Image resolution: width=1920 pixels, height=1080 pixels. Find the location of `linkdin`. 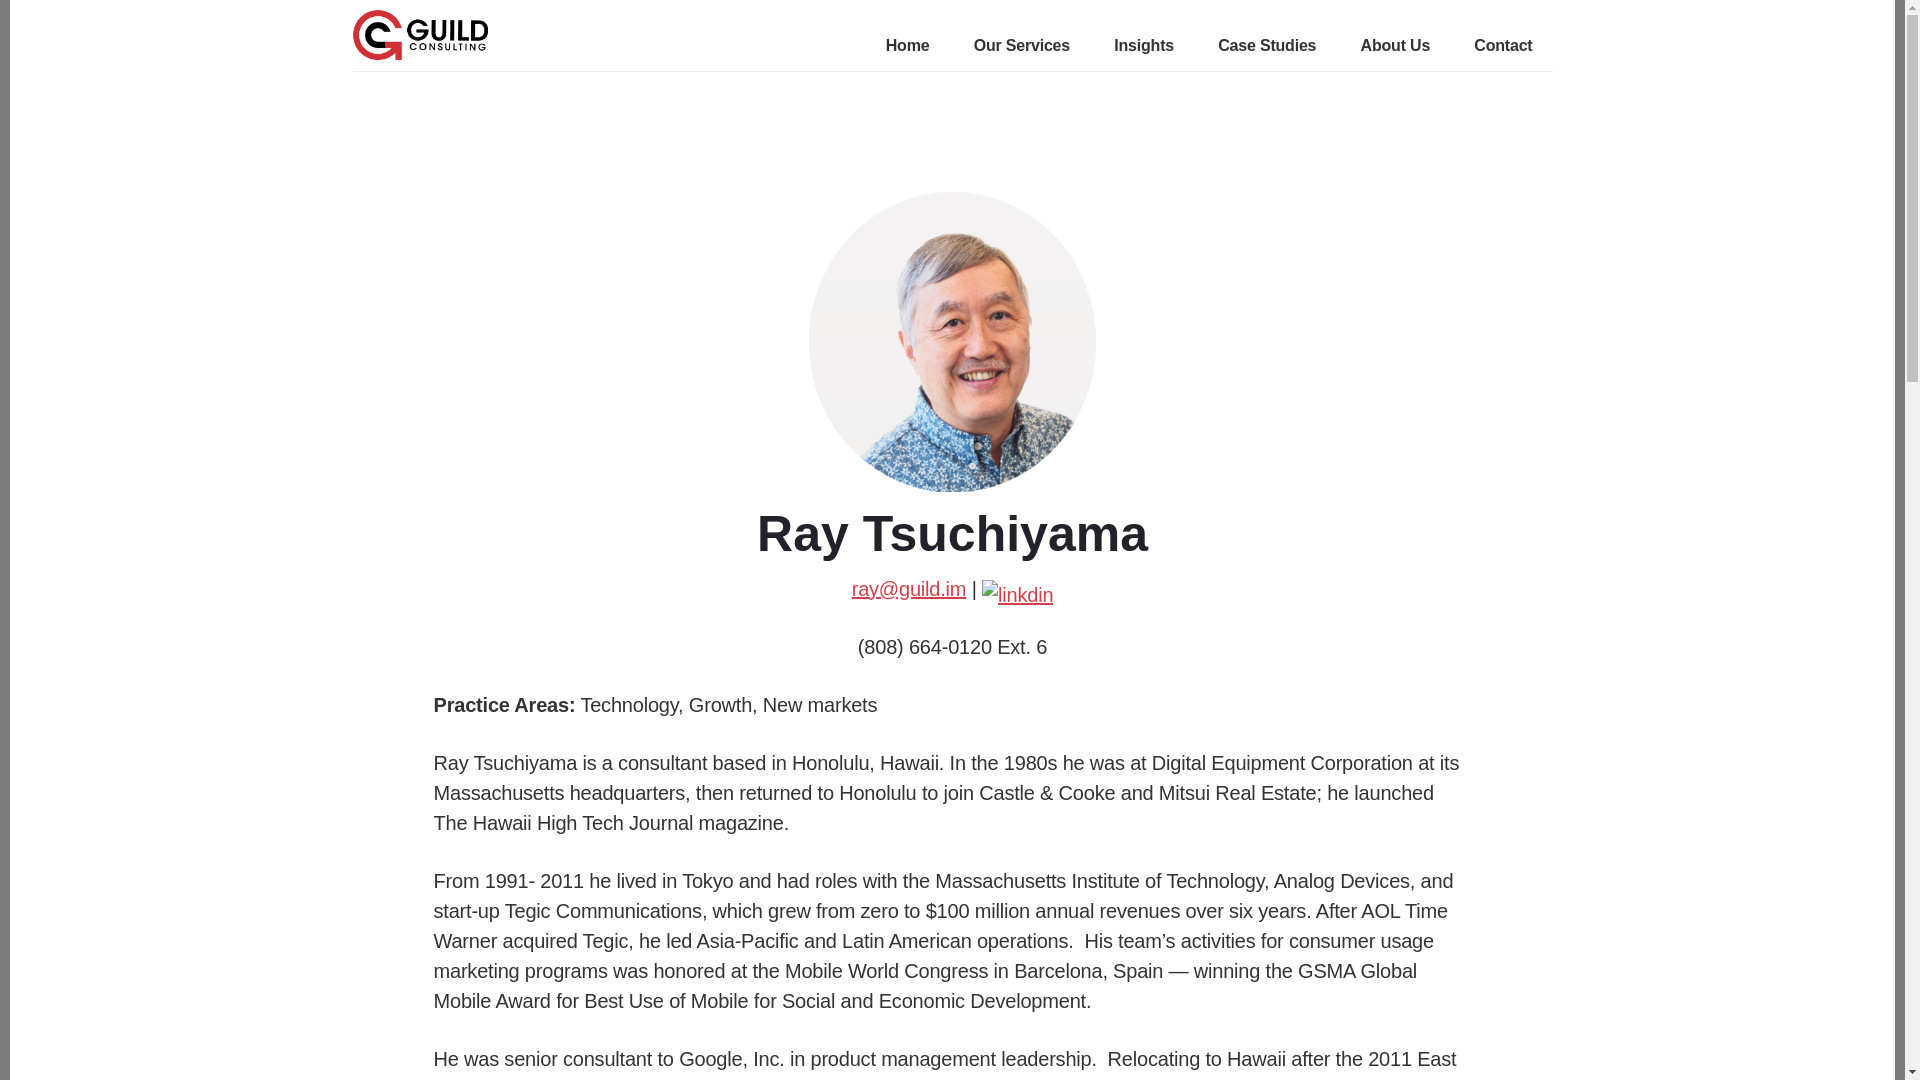

linkdin is located at coordinates (1016, 594).